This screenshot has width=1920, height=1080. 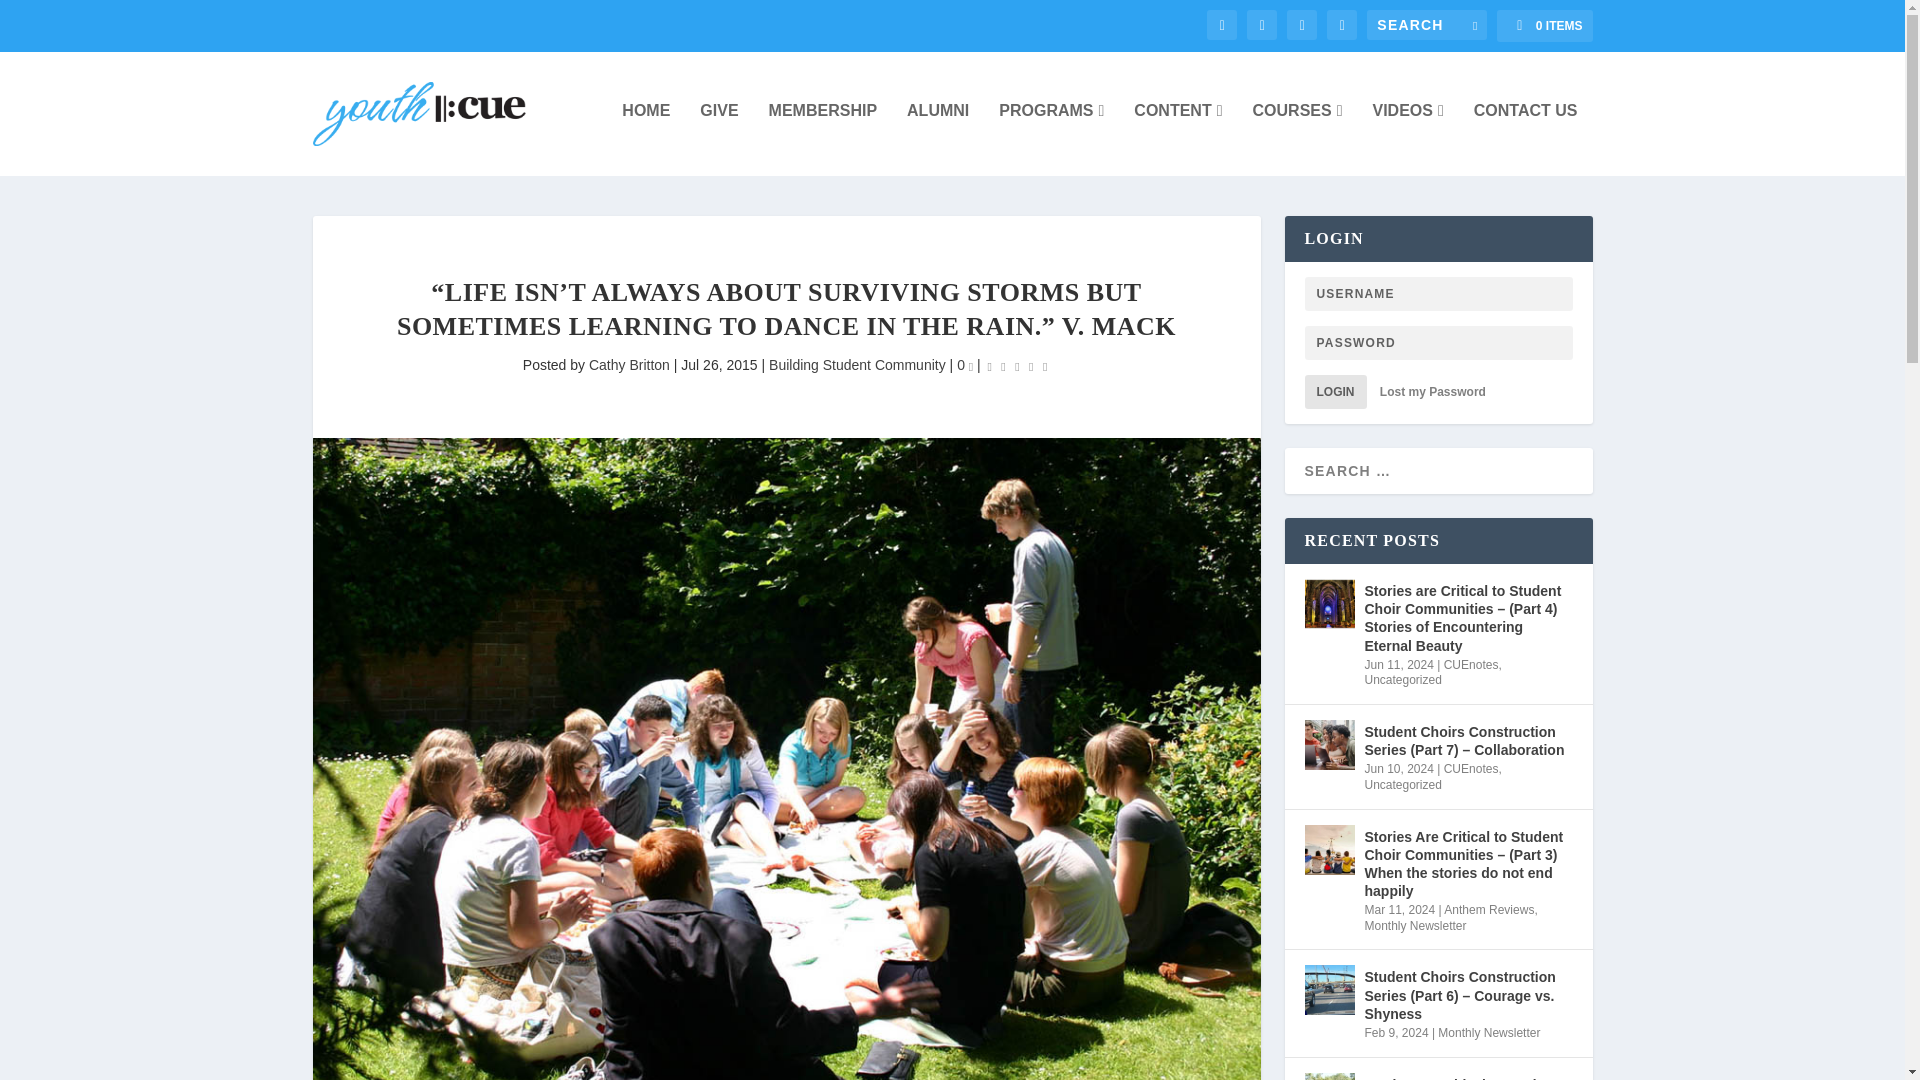 I want to click on 0 Items in Cart, so click(x=1544, y=26).